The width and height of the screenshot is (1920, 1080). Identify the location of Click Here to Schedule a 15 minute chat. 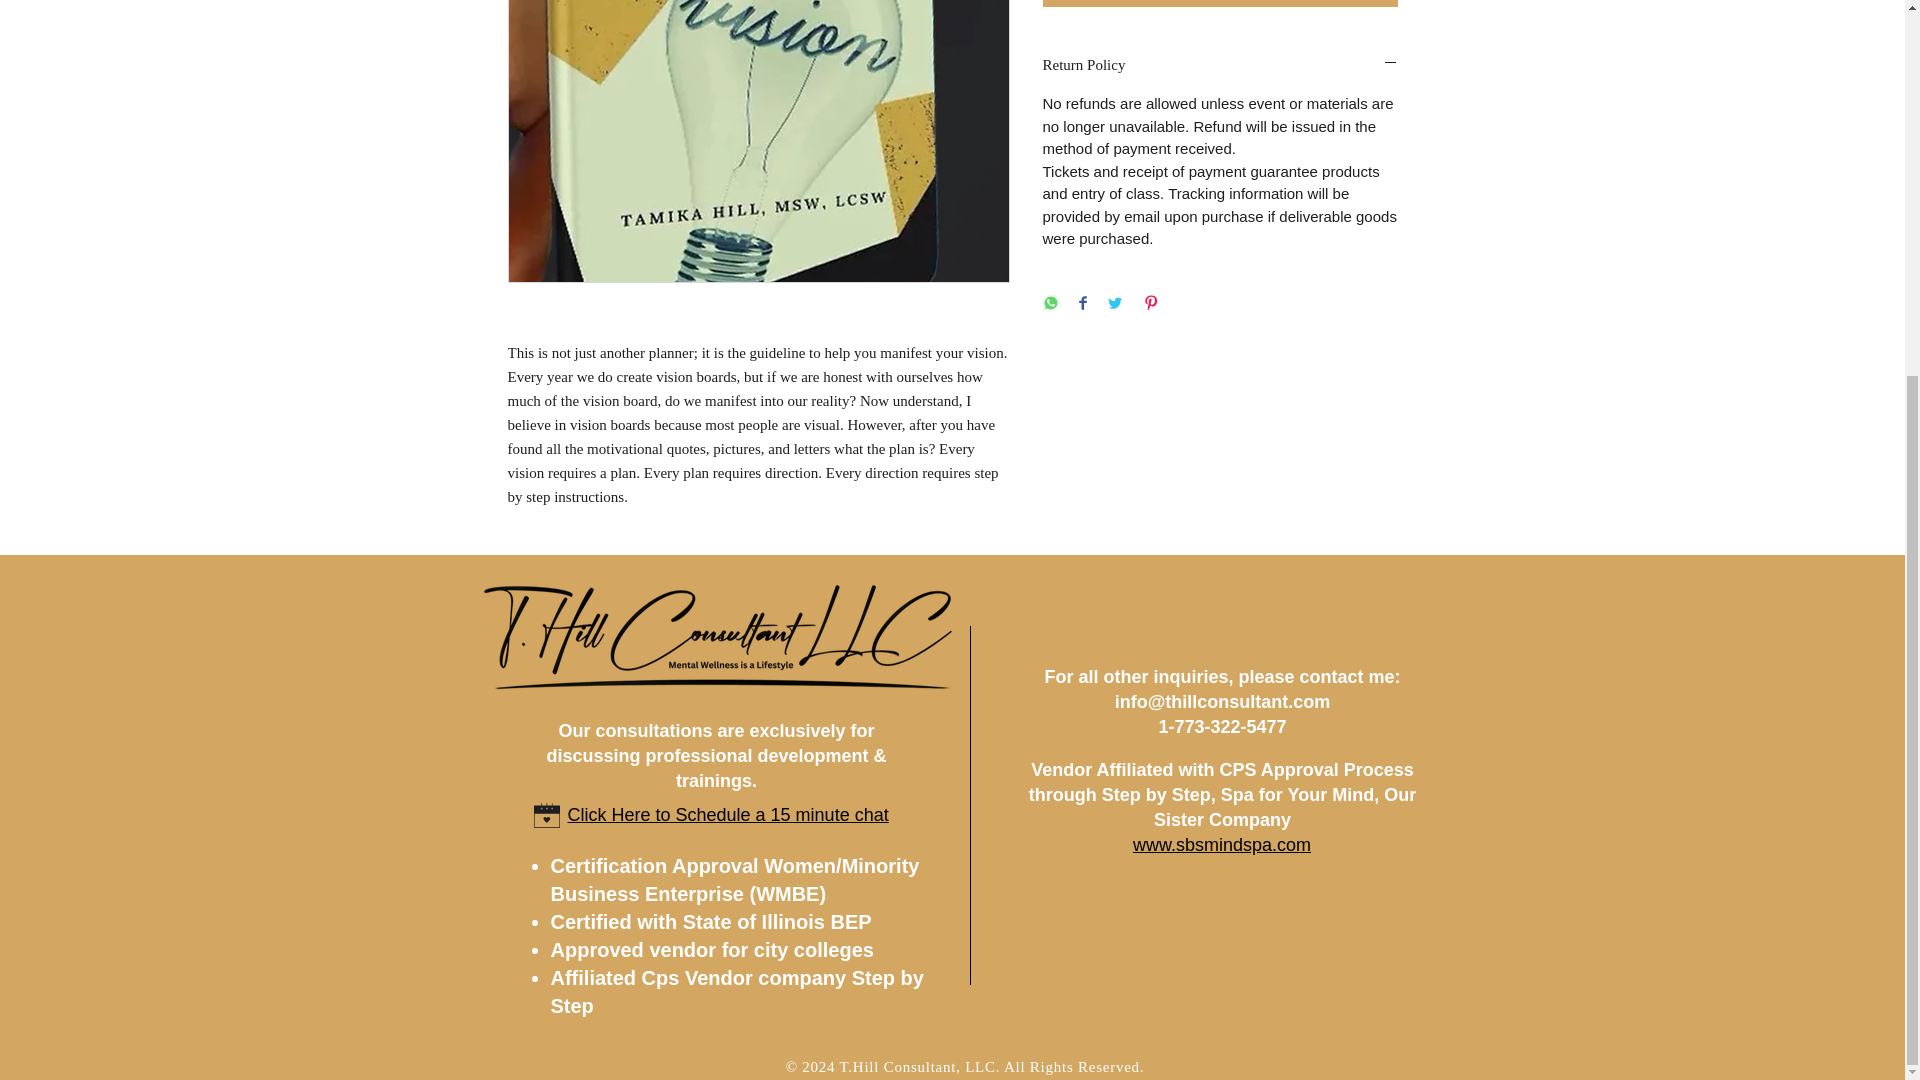
(728, 814).